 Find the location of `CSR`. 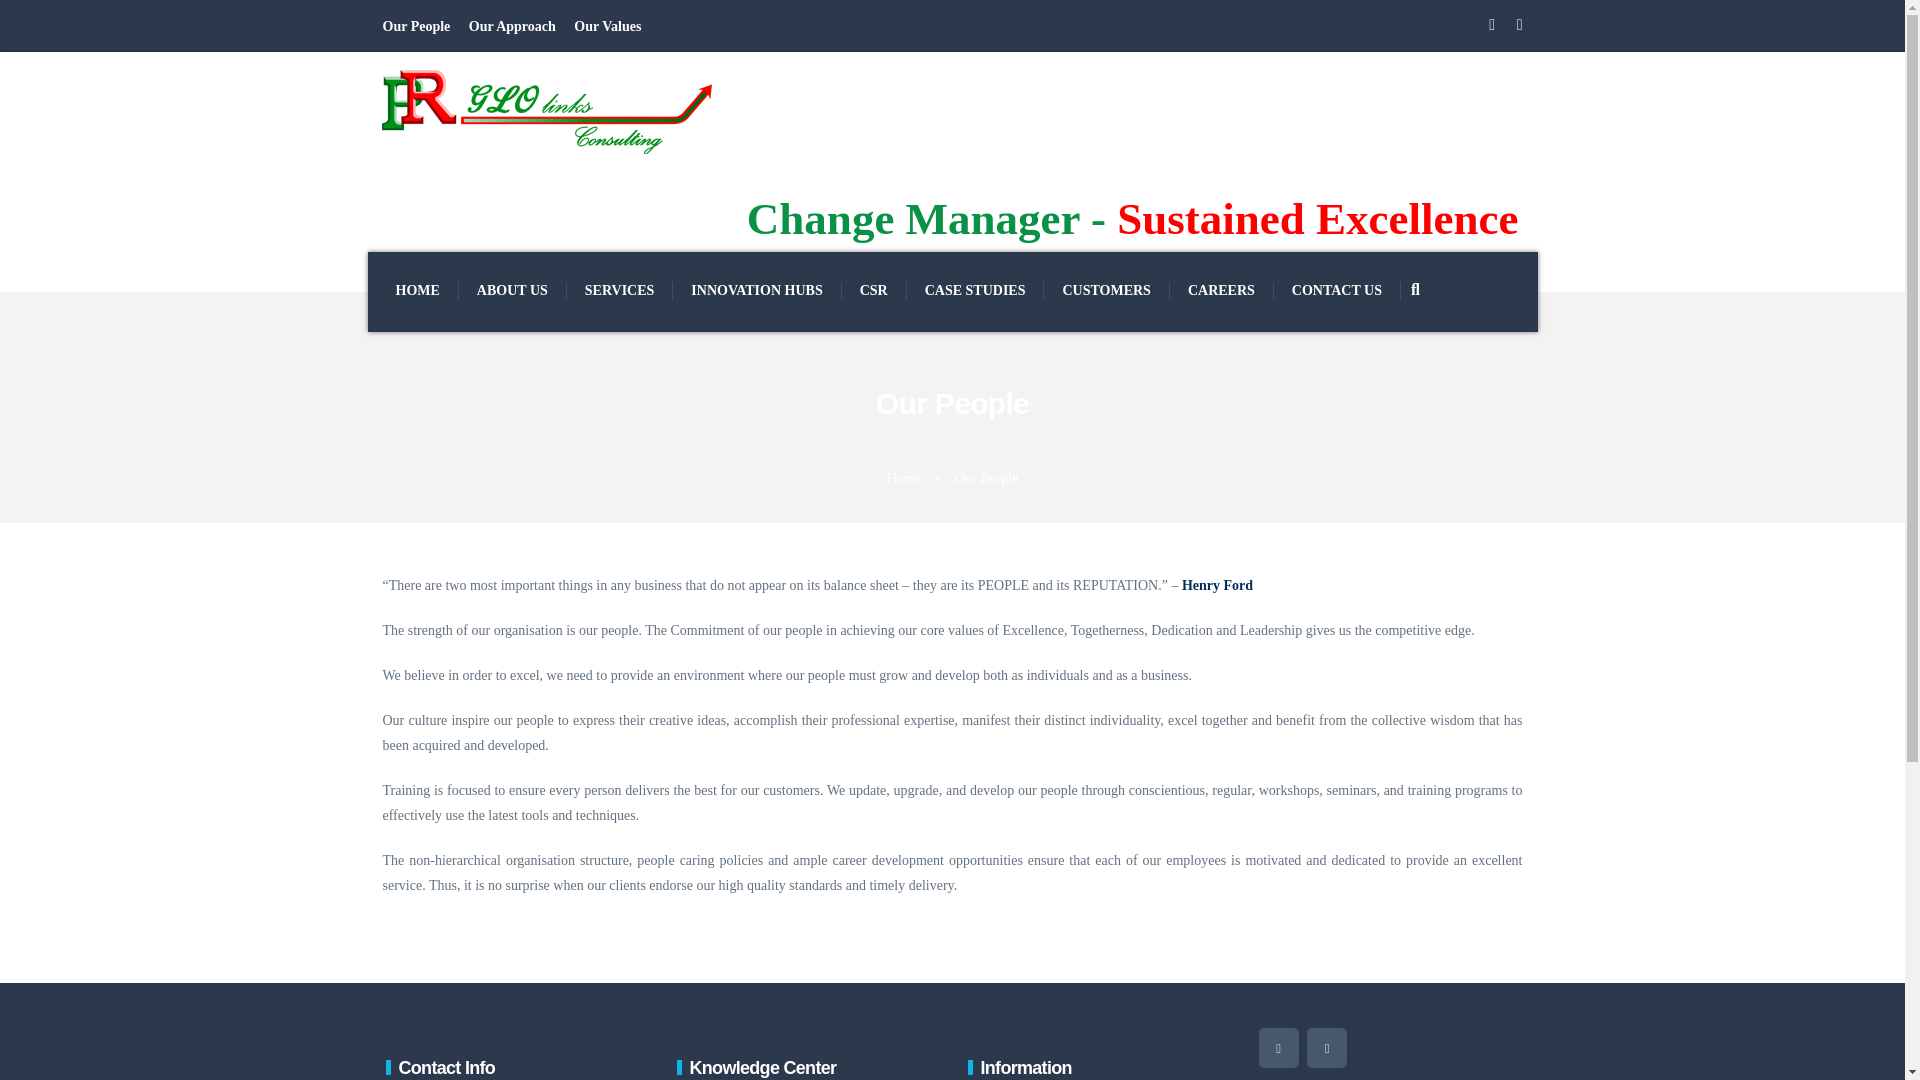

CSR is located at coordinates (874, 290).